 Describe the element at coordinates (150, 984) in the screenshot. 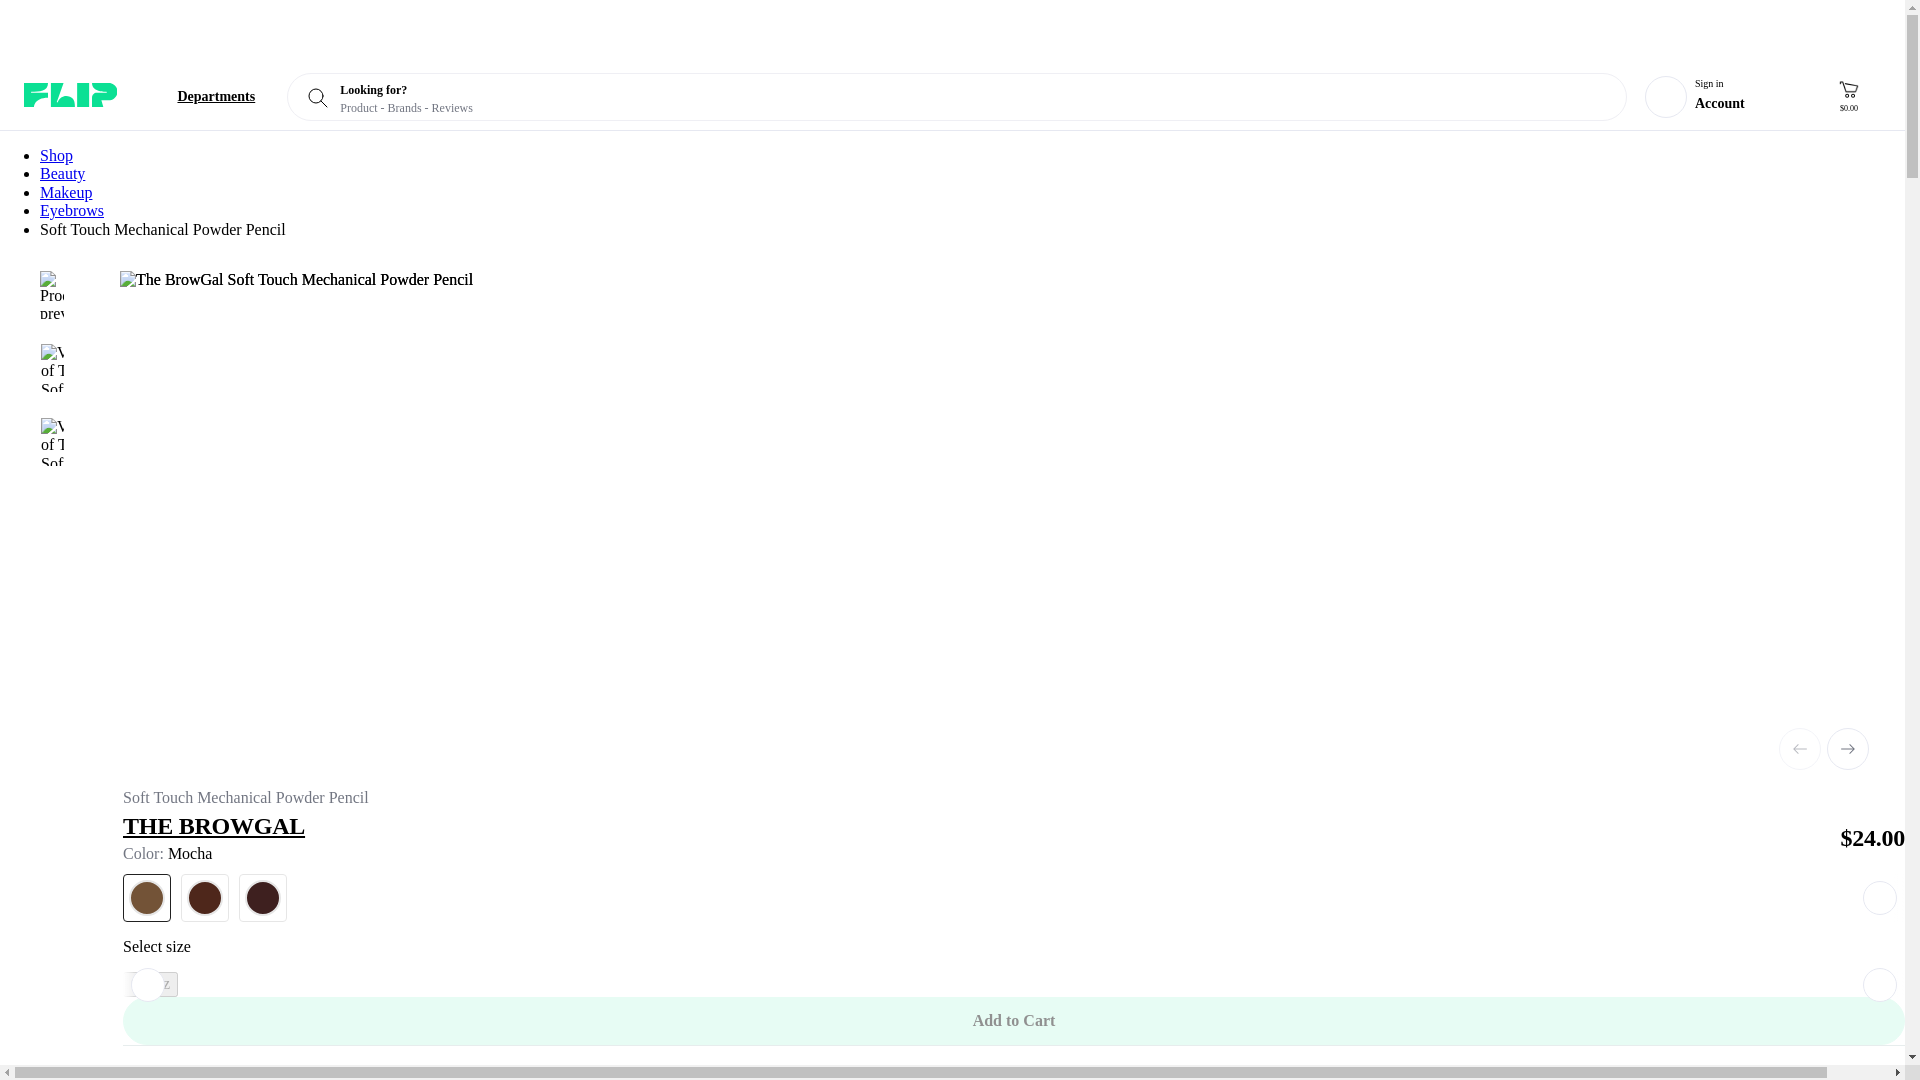

I see `0.3 oz` at that location.